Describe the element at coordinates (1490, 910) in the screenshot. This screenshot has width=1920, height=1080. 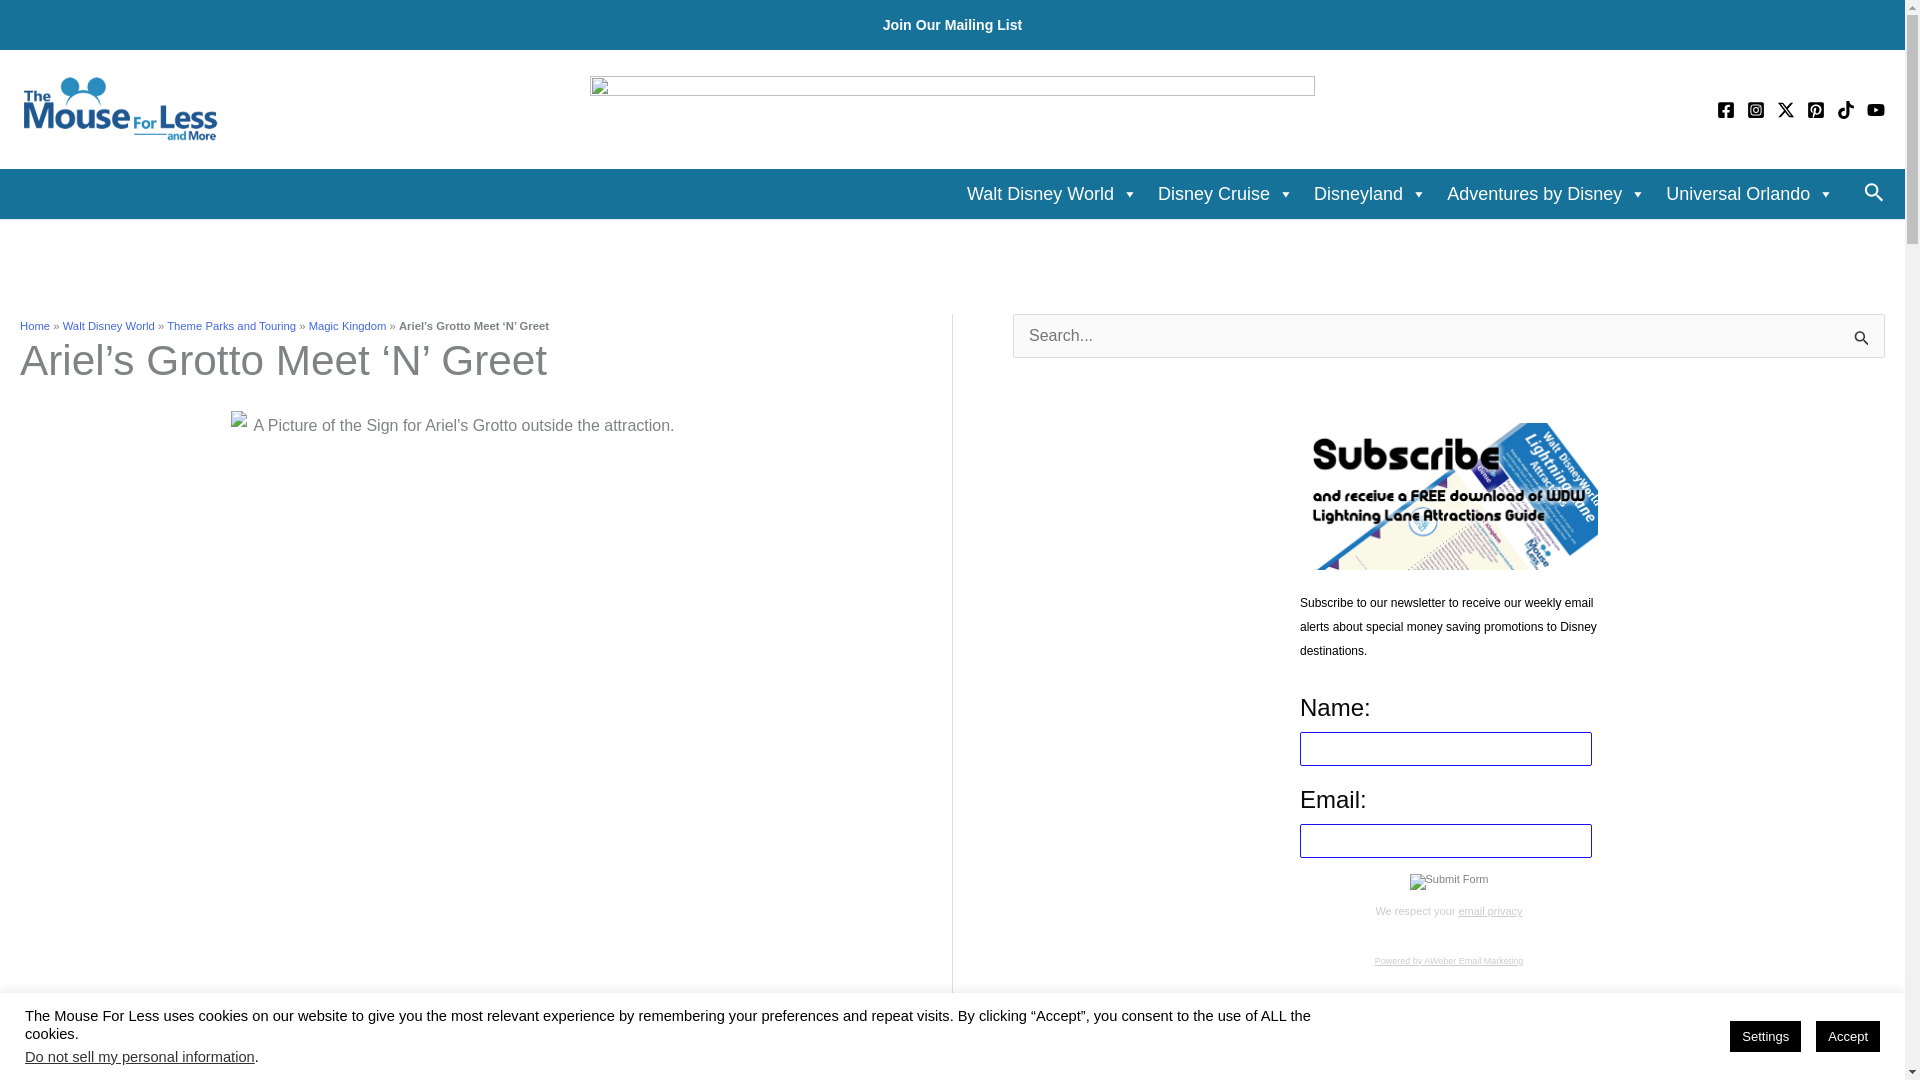
I see `Privacy Policy` at that location.